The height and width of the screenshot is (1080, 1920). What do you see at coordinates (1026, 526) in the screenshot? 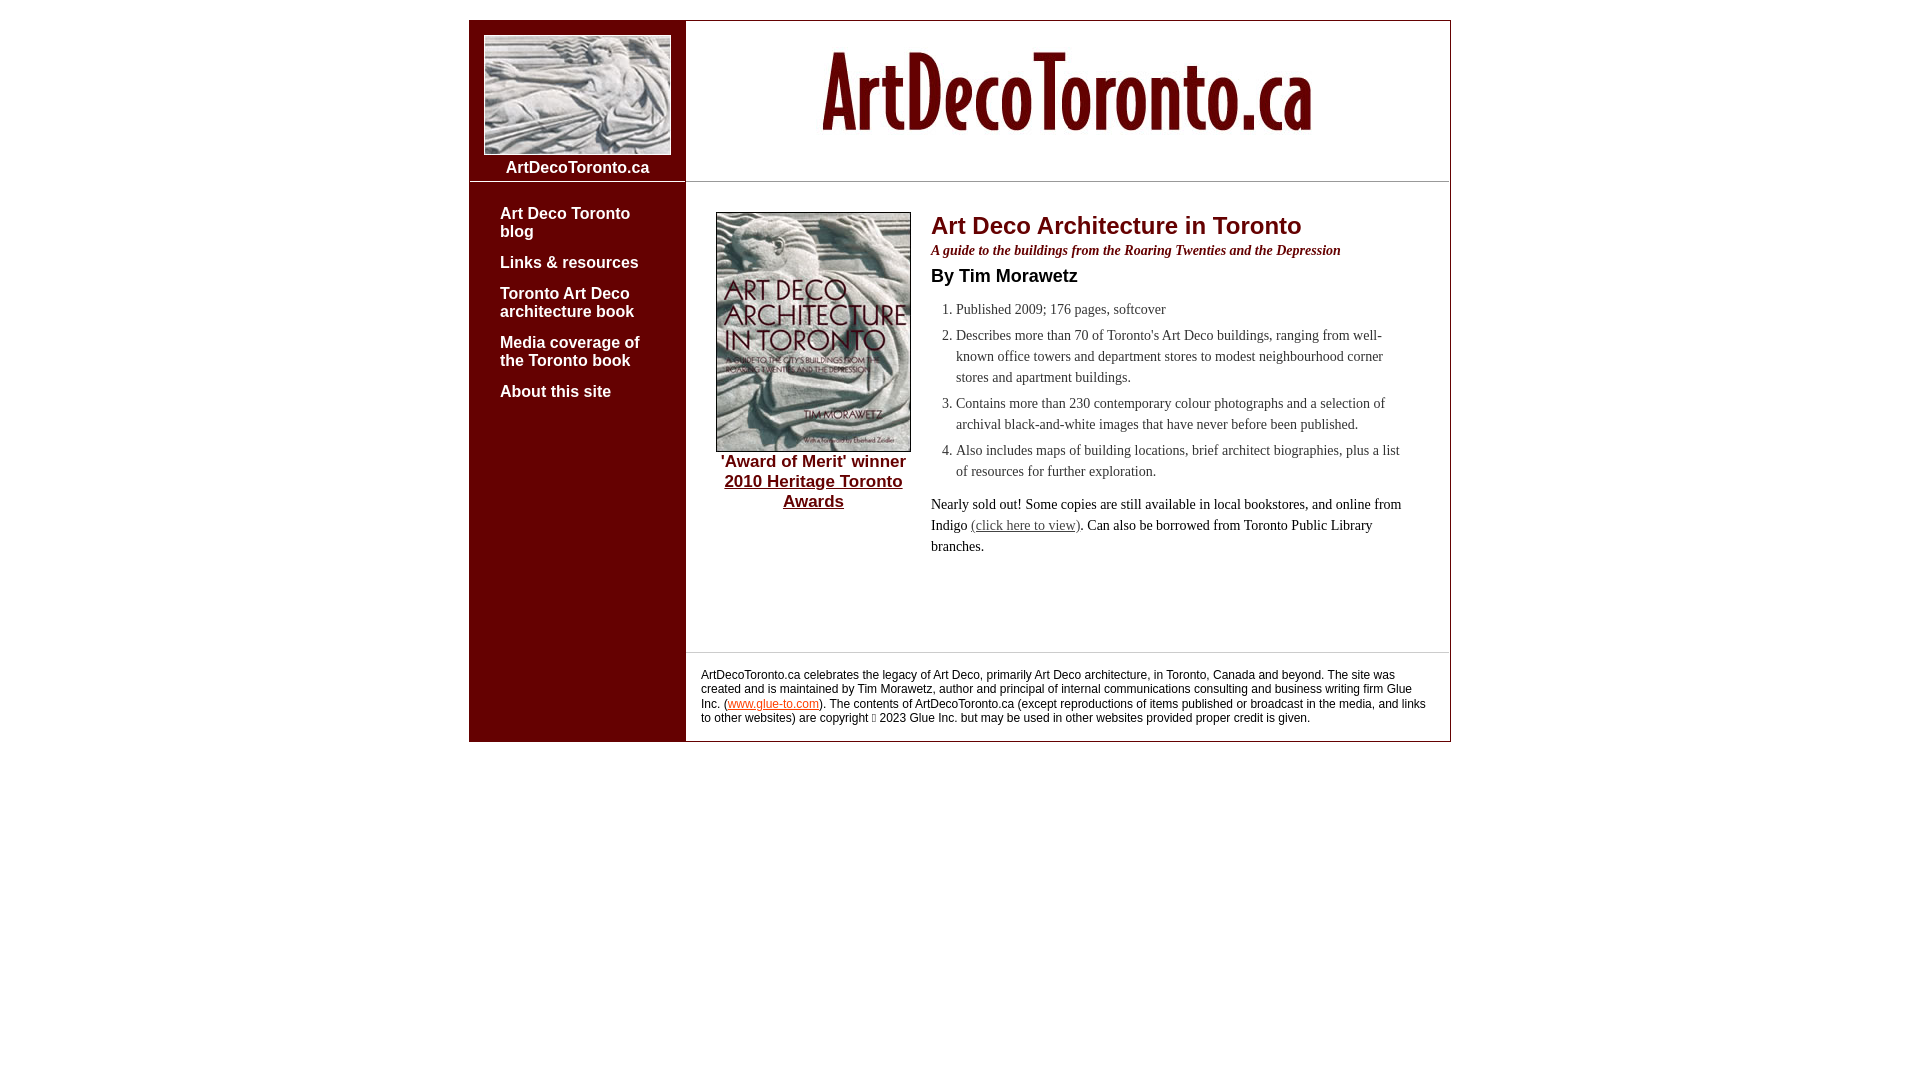
I see `(click here to view)` at bounding box center [1026, 526].